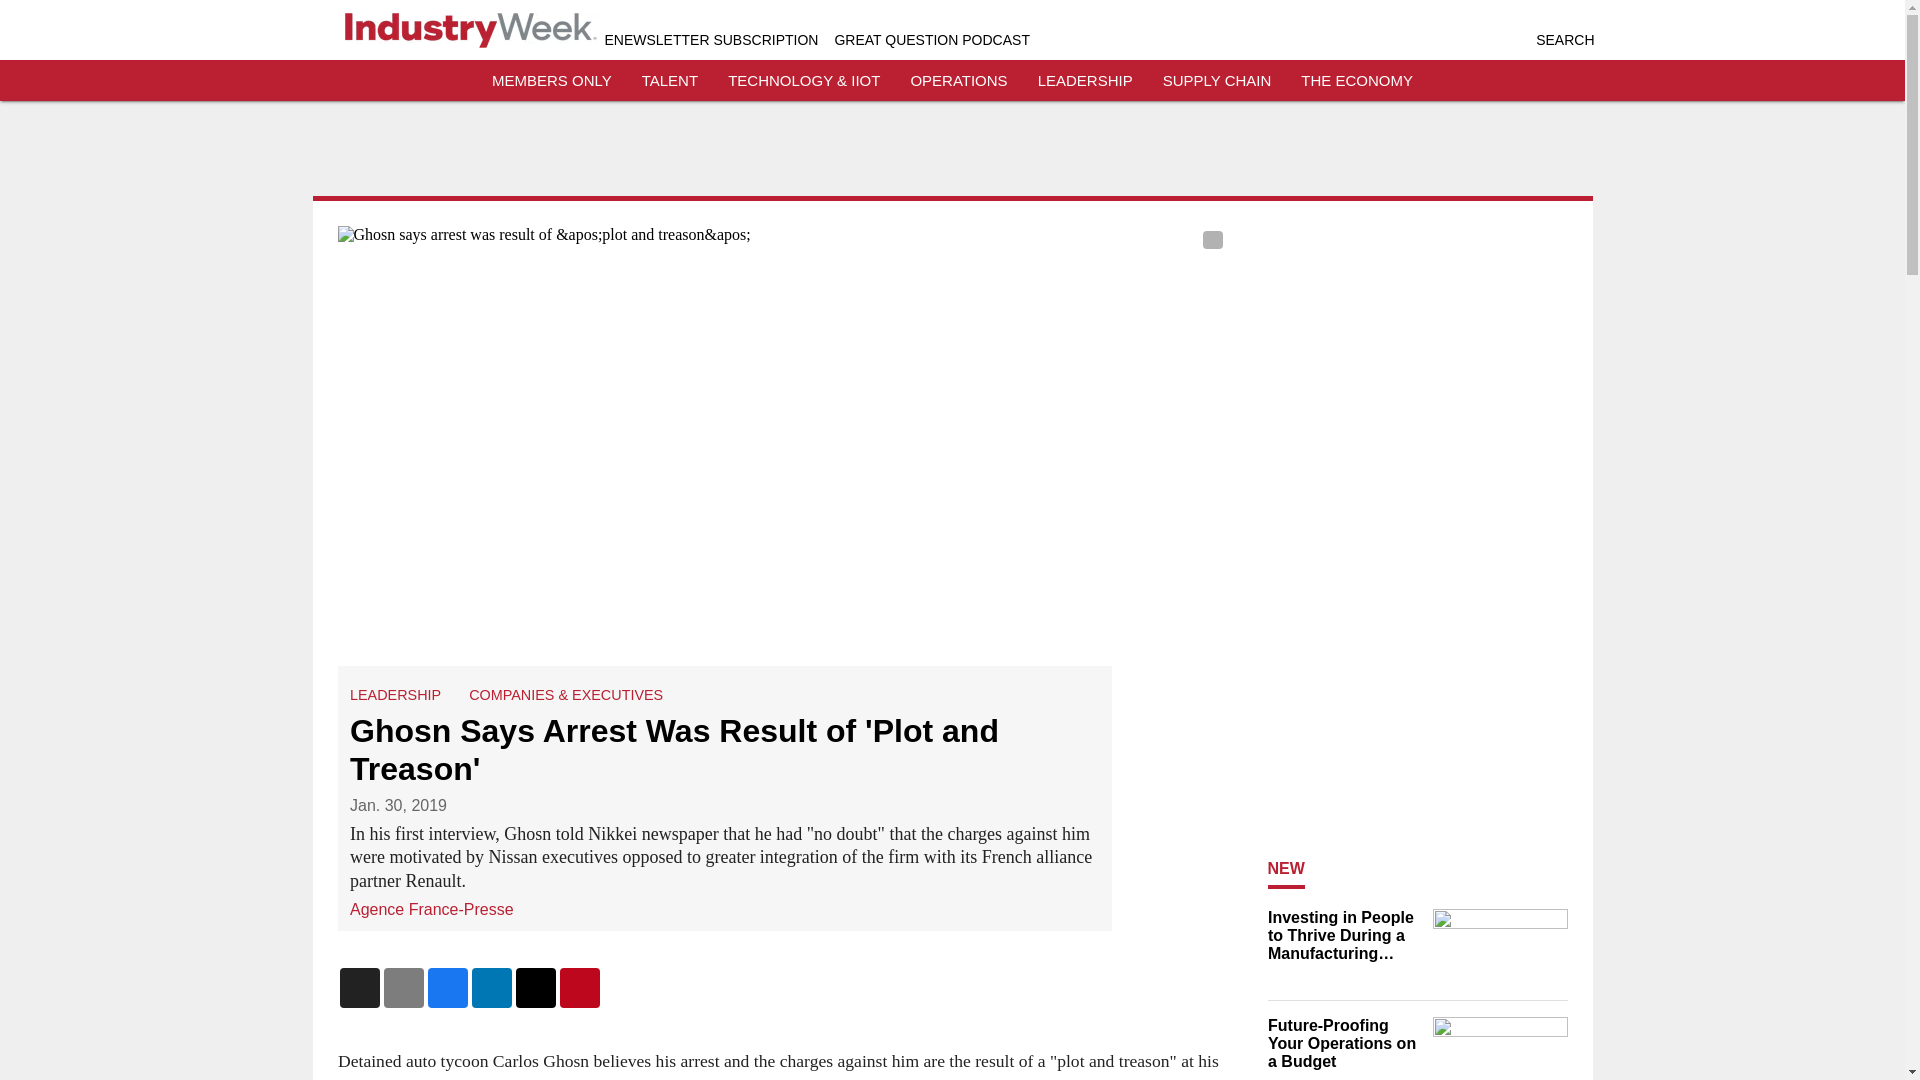 The height and width of the screenshot is (1080, 1920). Describe the element at coordinates (1564, 40) in the screenshot. I see `SEARCH` at that location.